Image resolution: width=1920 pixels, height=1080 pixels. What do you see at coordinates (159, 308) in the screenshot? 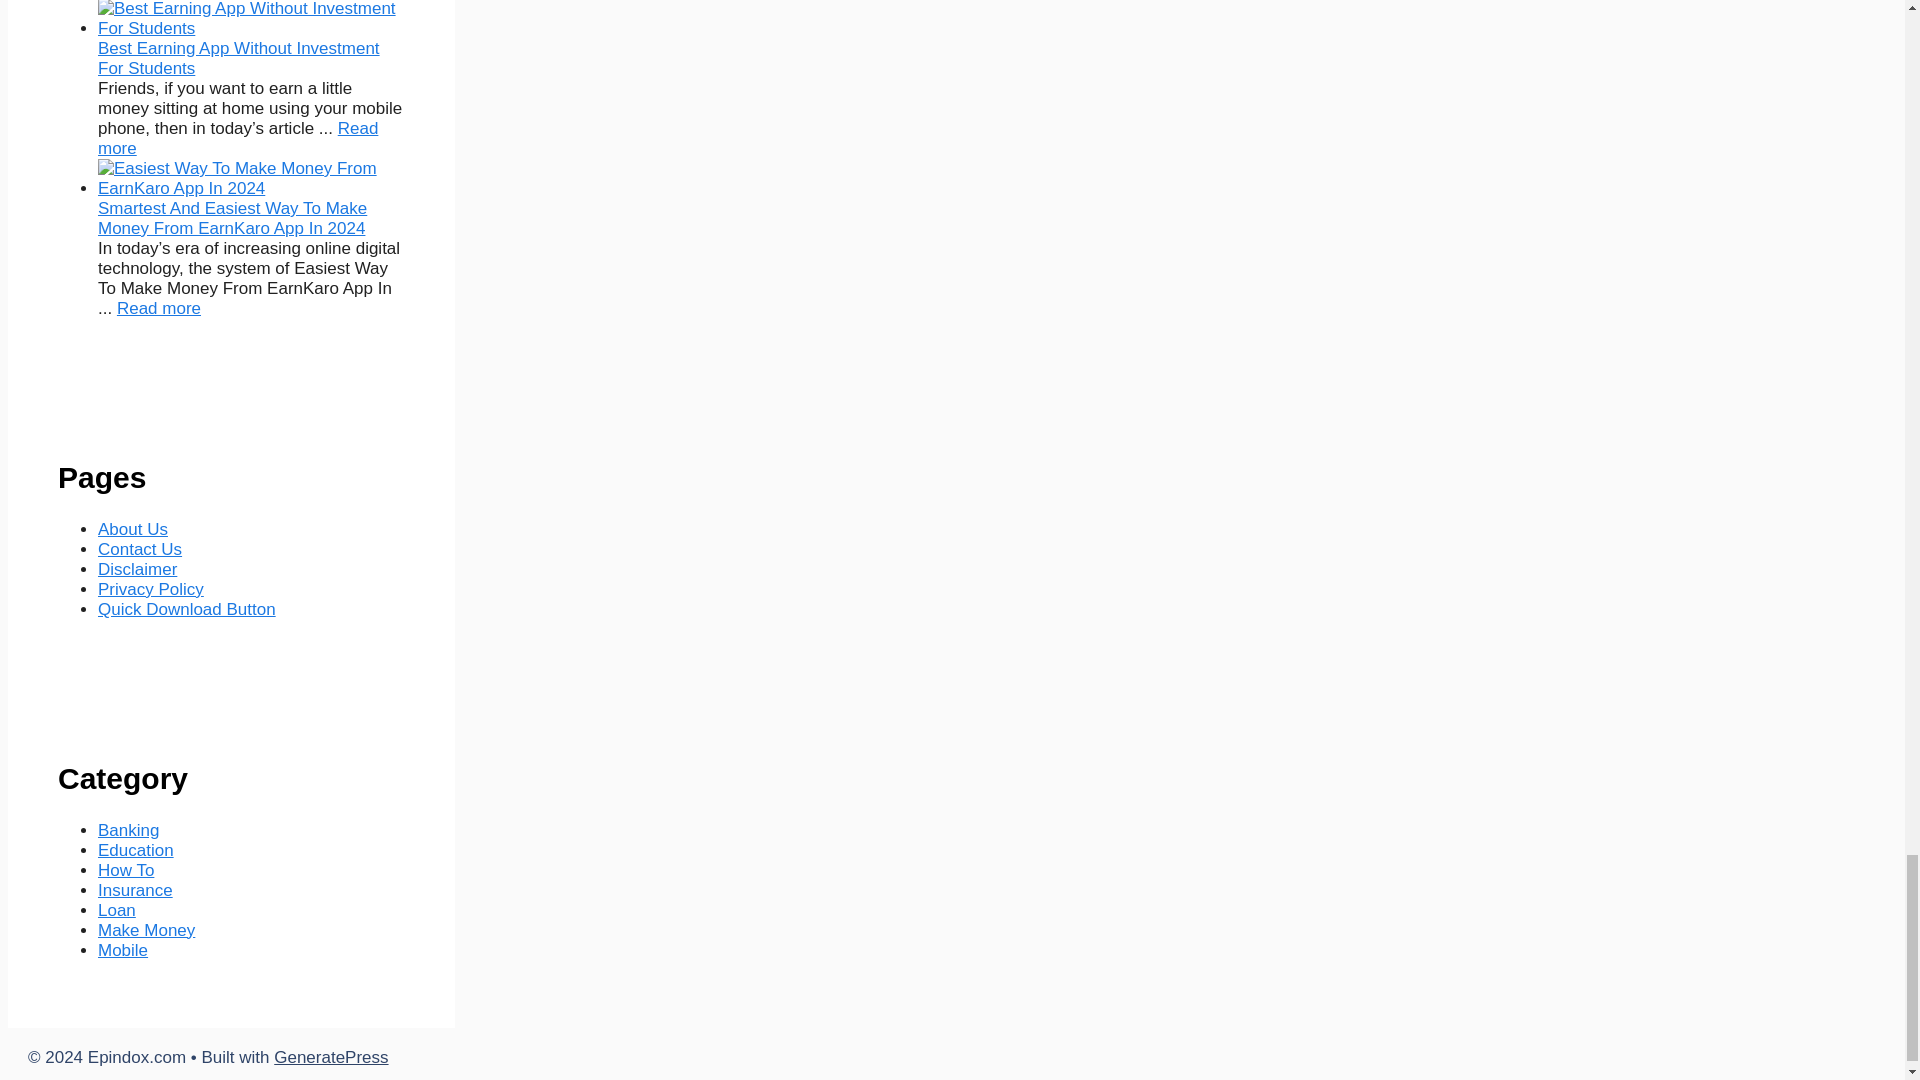
I see `Read more` at bounding box center [159, 308].